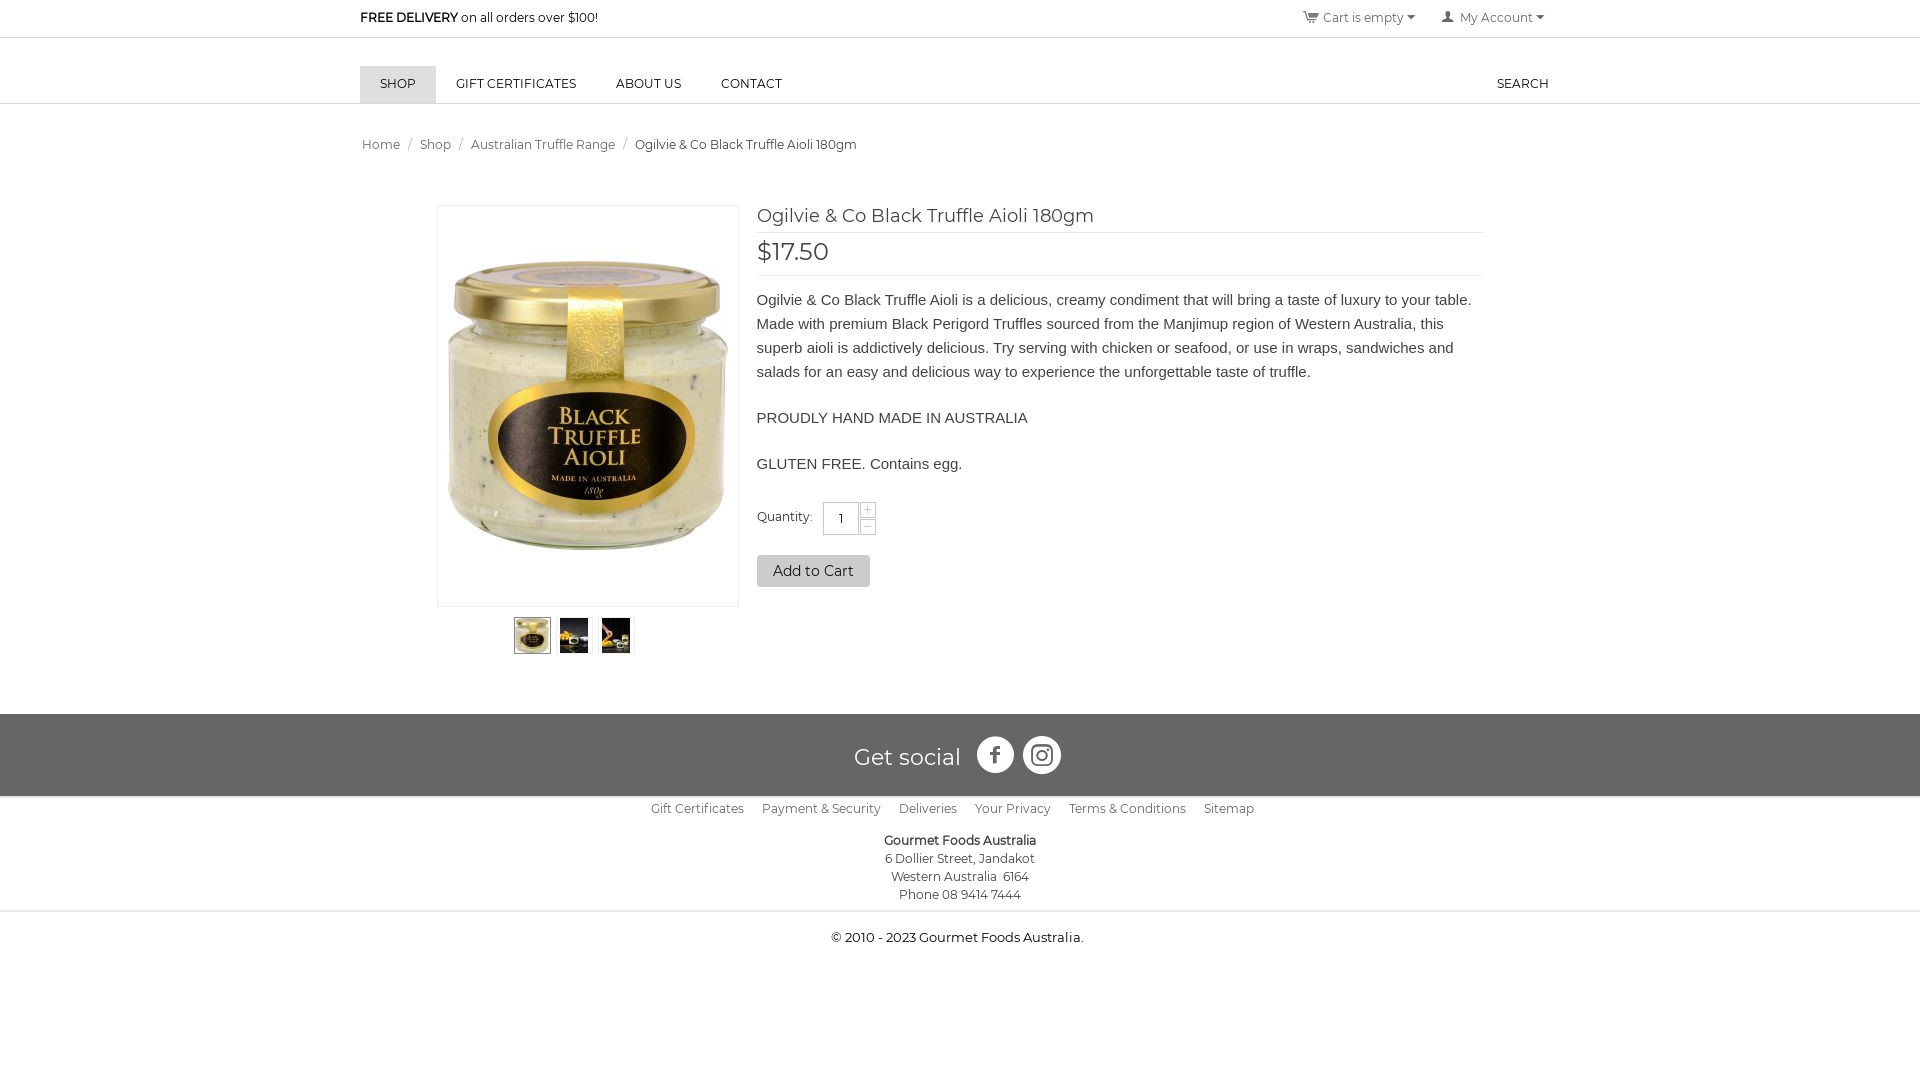 Image resolution: width=1920 pixels, height=1080 pixels. I want to click on Add to Cart, so click(814, 571).